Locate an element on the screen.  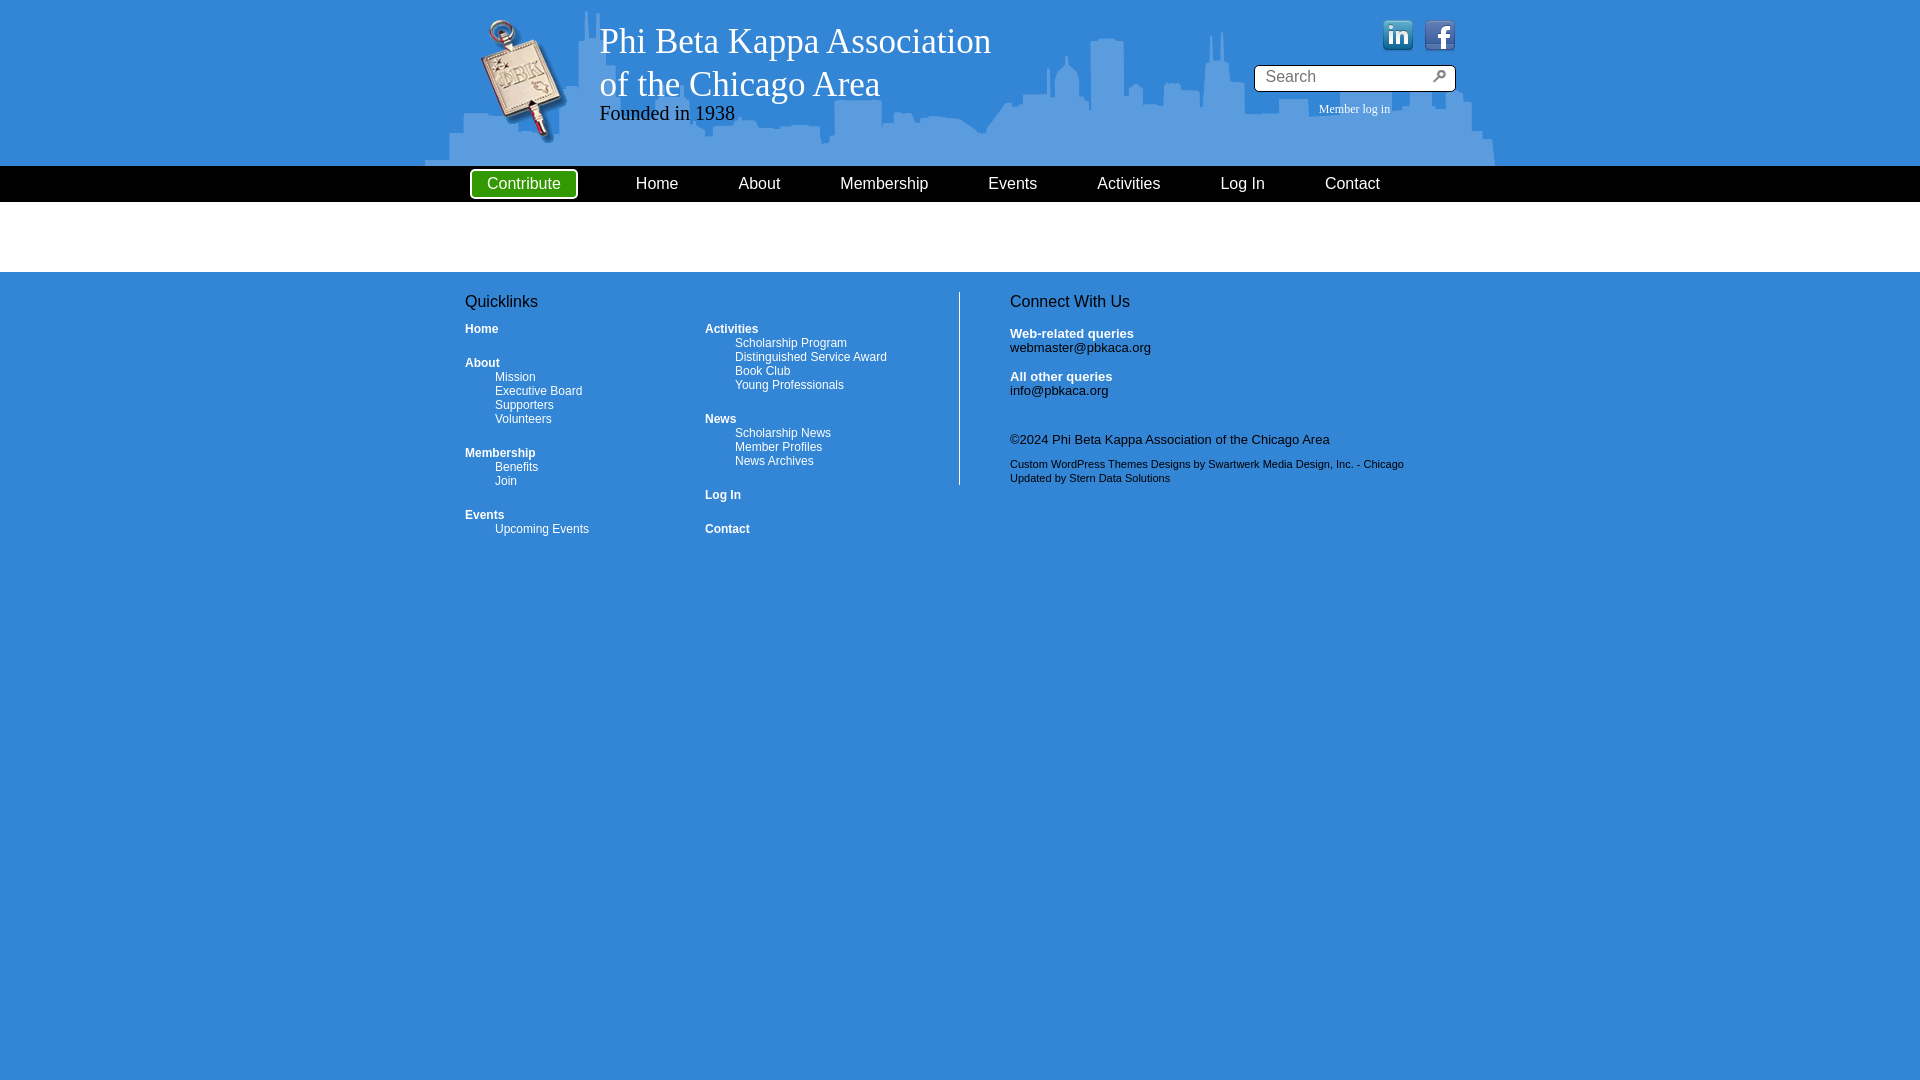
Events is located at coordinates (484, 514).